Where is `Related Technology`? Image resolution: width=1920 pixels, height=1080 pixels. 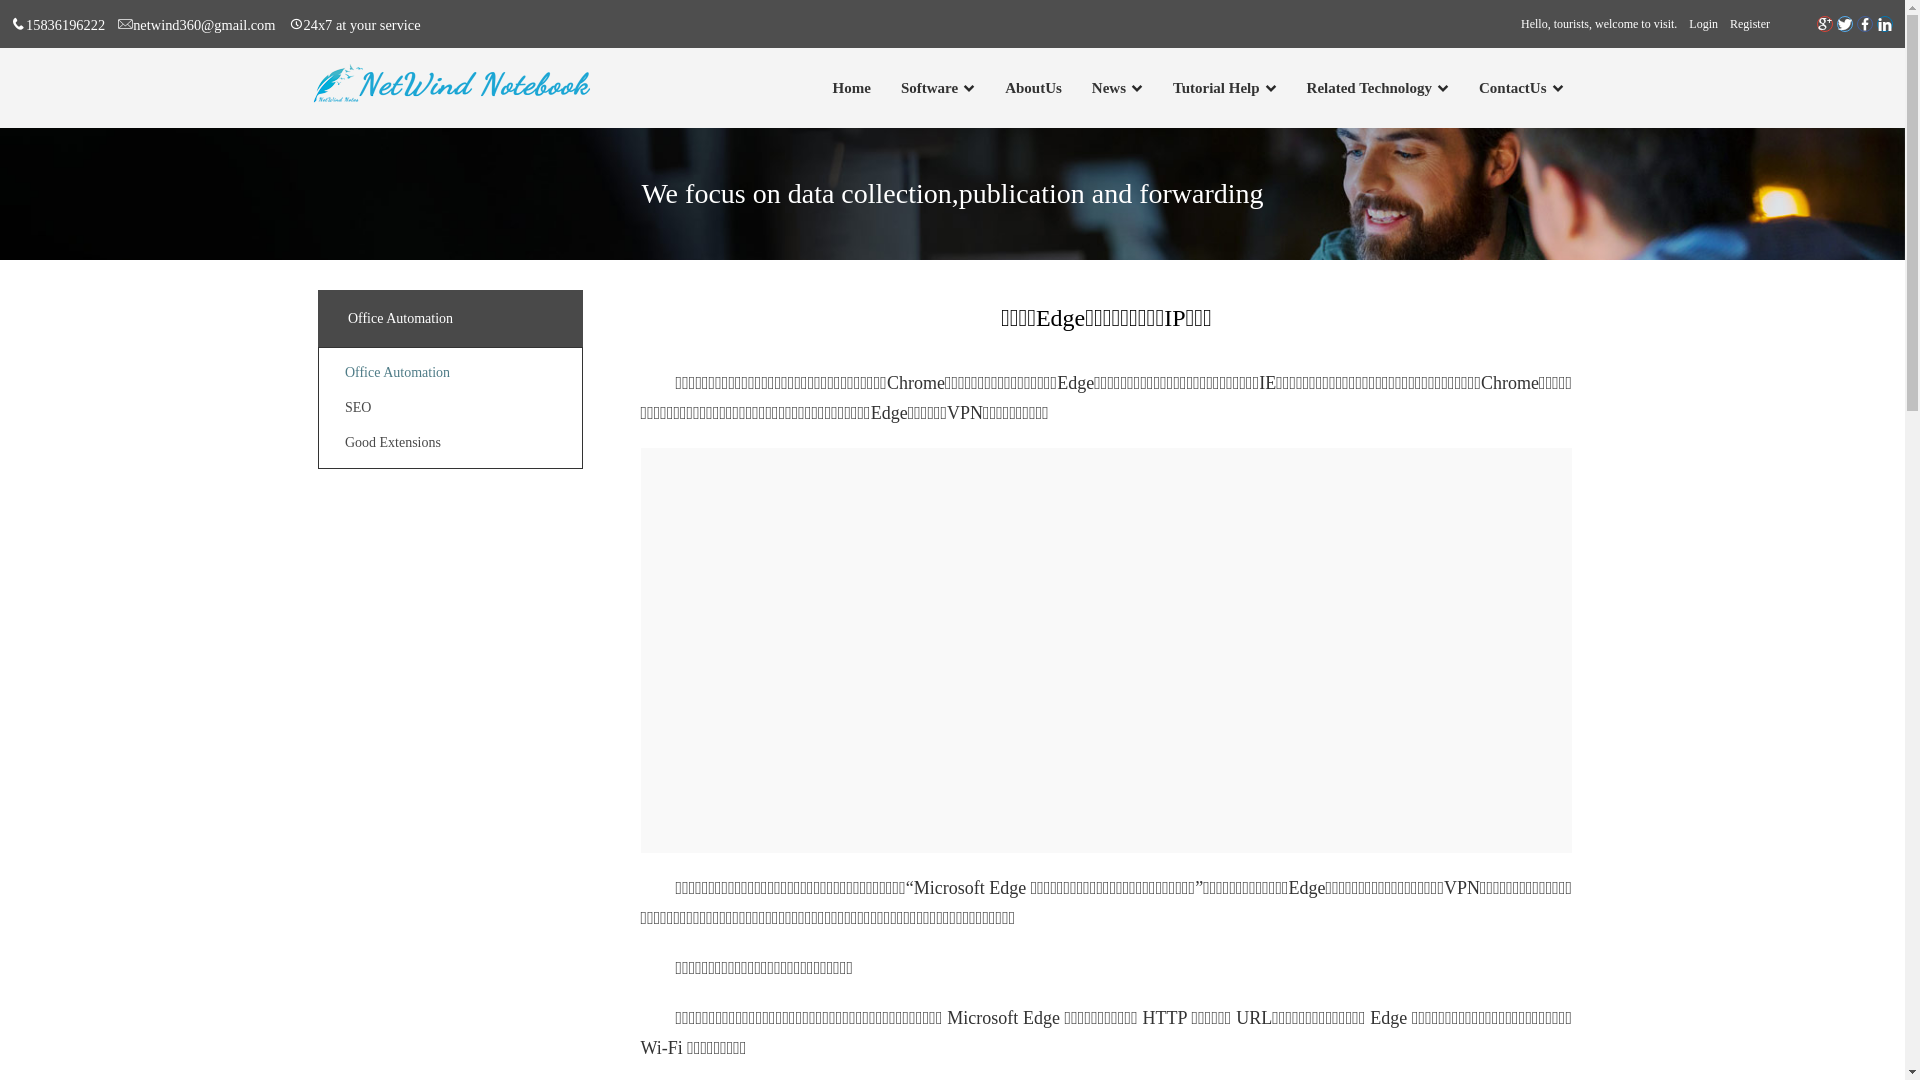 Related Technology is located at coordinates (1370, 88).